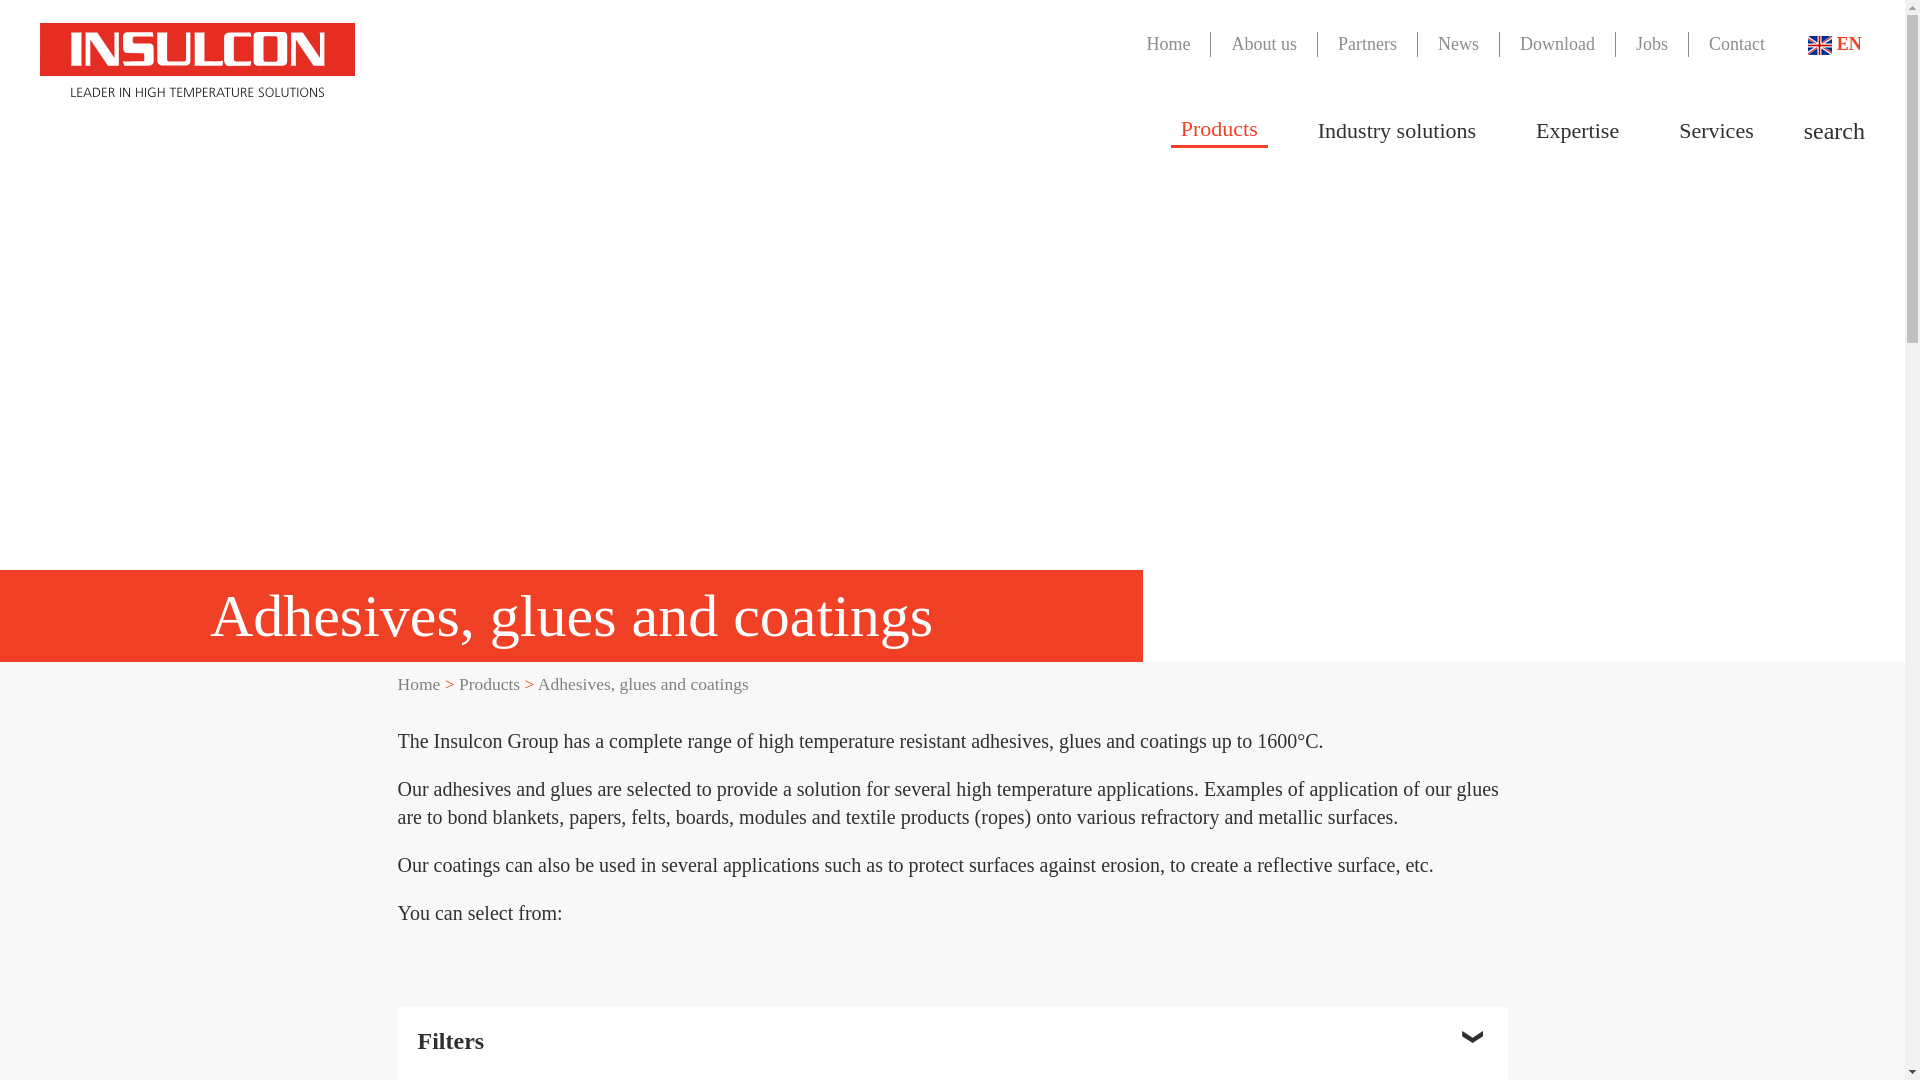  What do you see at coordinates (1577, 130) in the screenshot?
I see `Expertise` at bounding box center [1577, 130].